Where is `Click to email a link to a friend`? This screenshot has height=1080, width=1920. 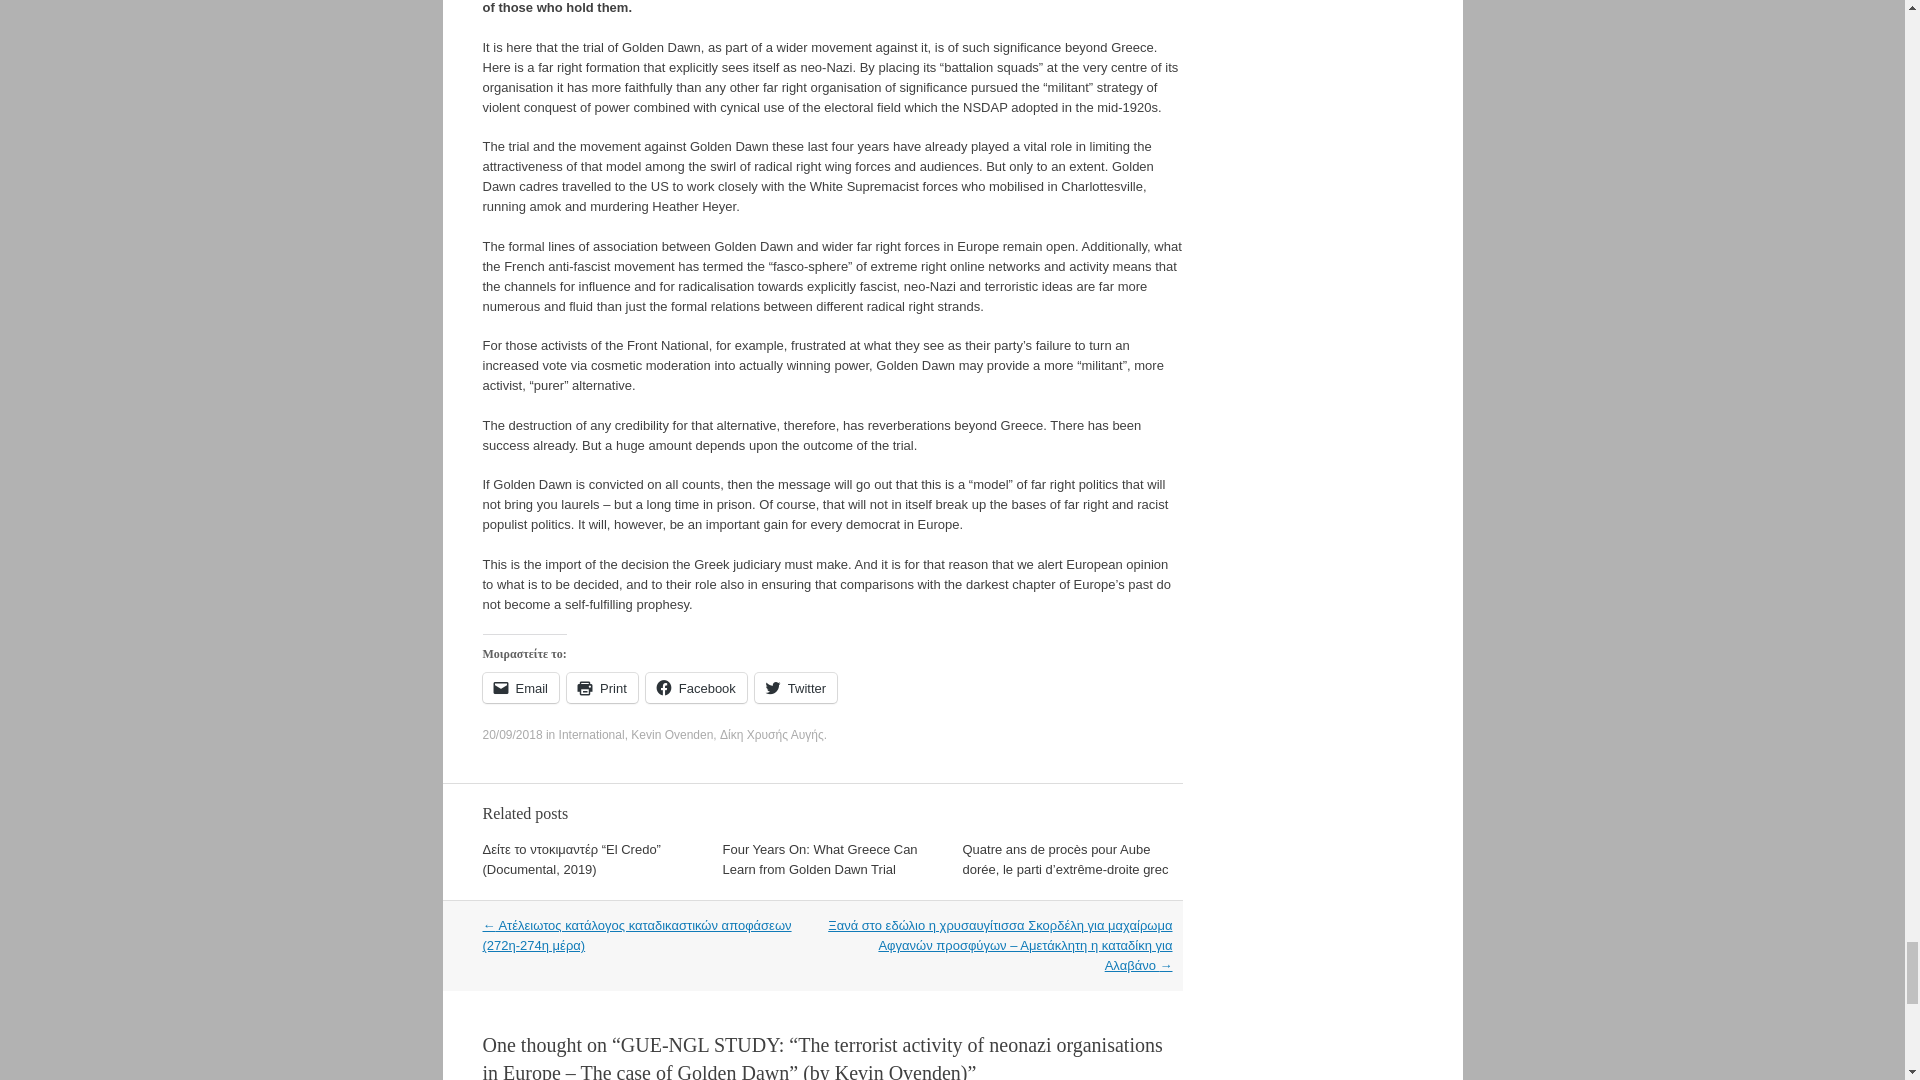 Click to email a link to a friend is located at coordinates (520, 688).